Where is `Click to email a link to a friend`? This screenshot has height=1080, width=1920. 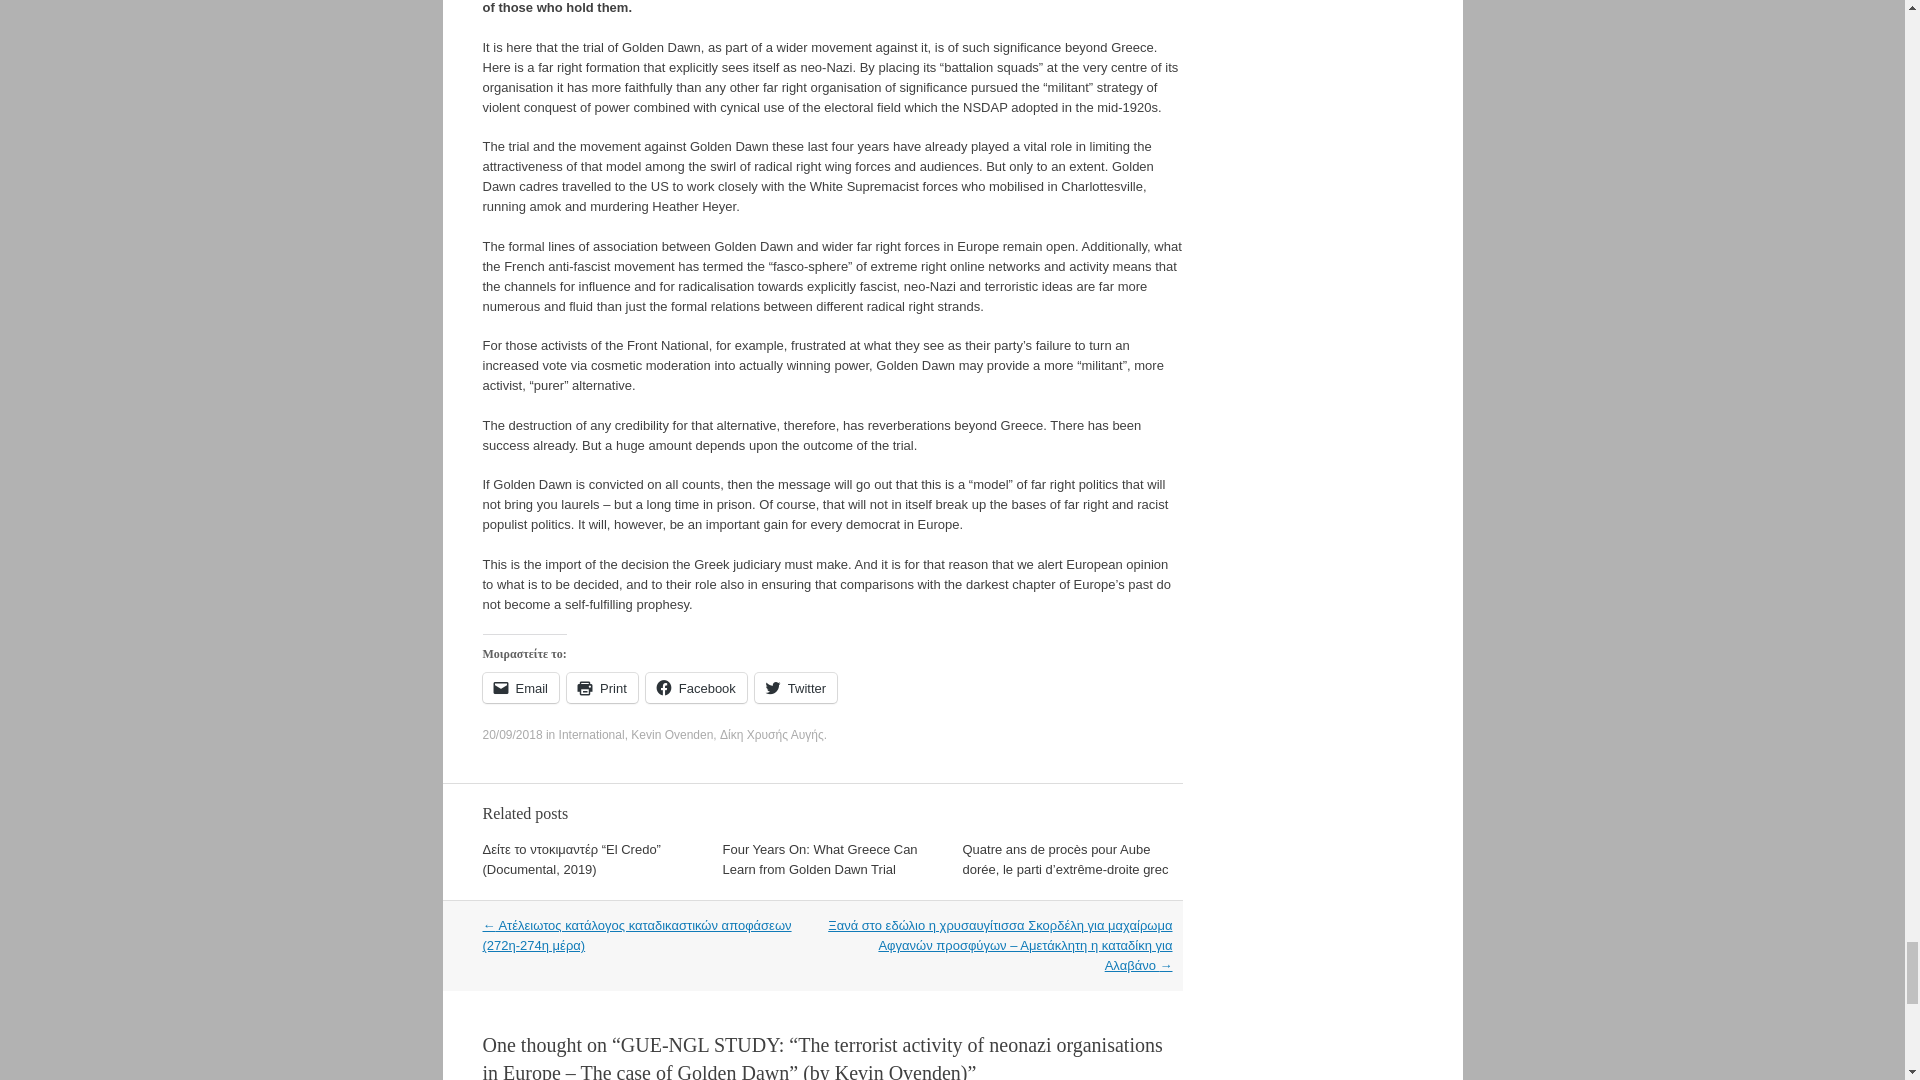 Click to email a link to a friend is located at coordinates (520, 688).